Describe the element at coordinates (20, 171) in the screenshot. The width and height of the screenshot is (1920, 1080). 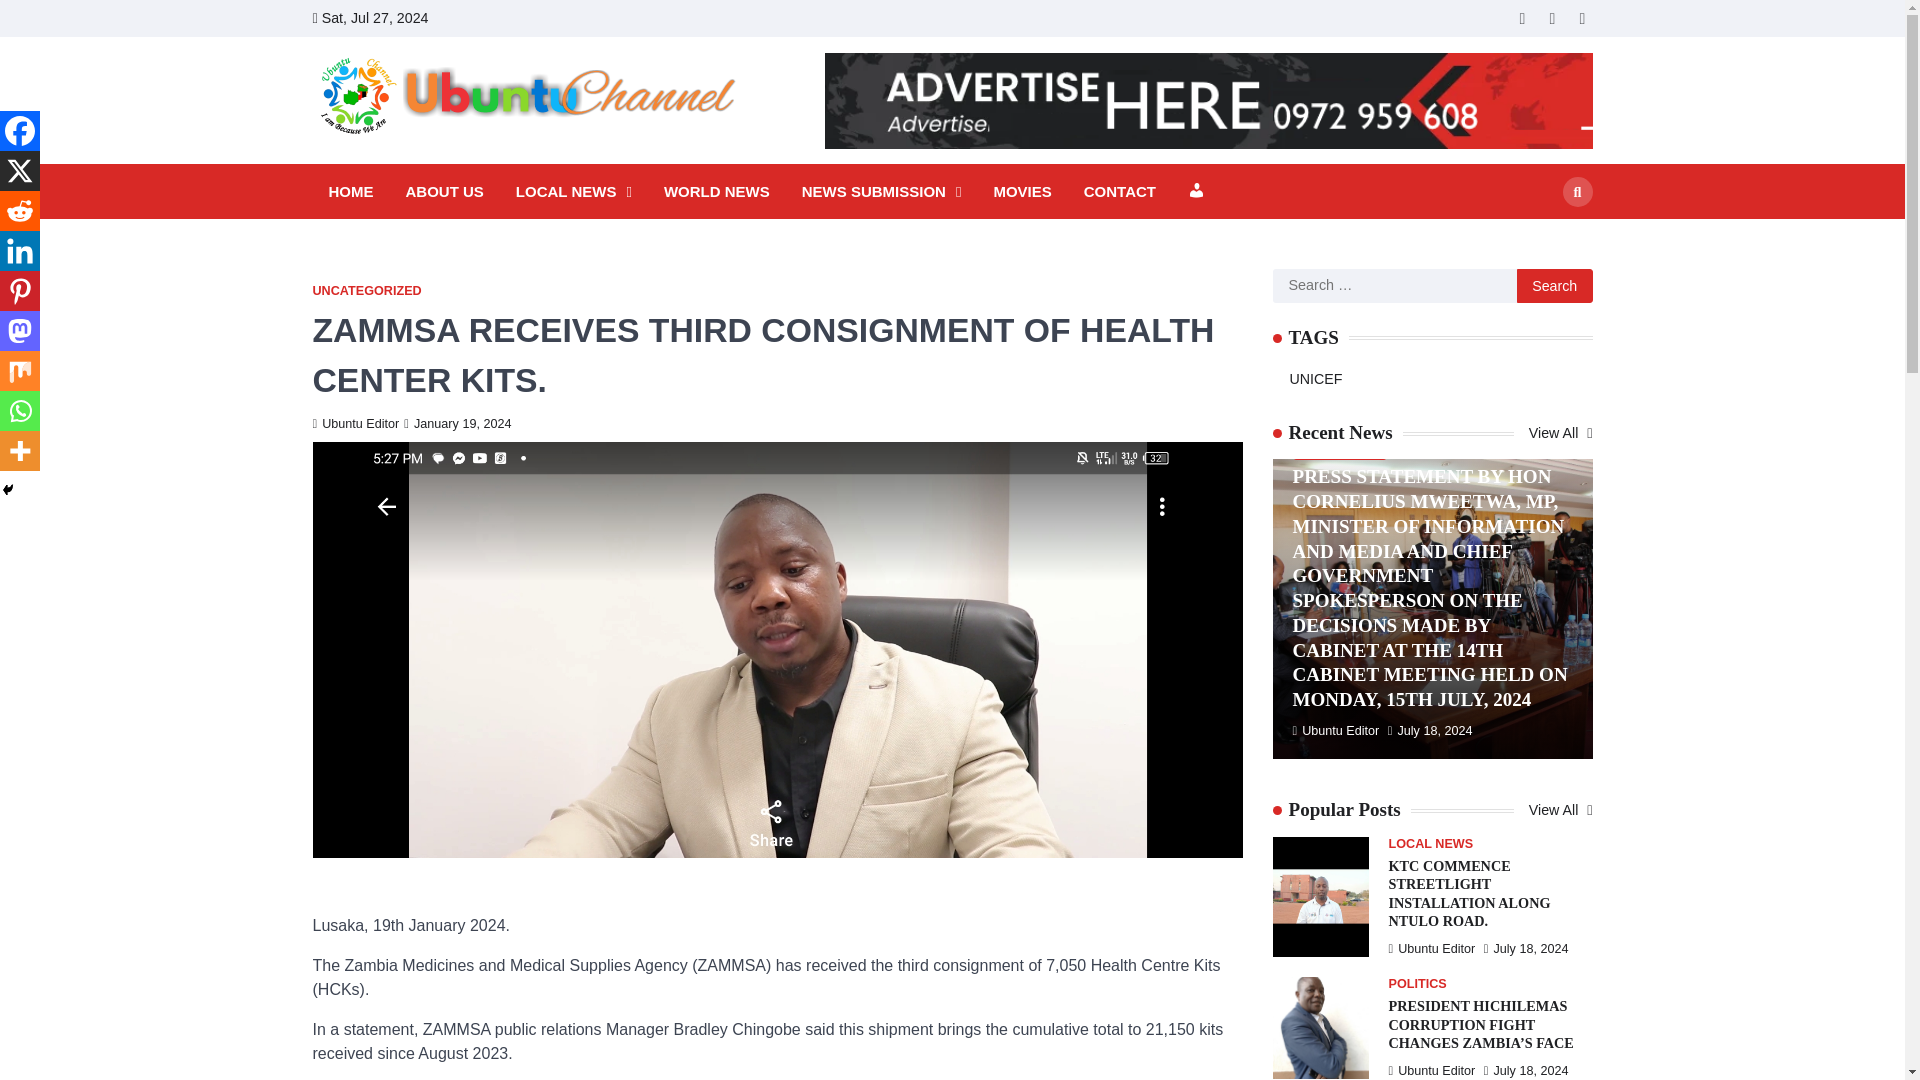
I see `X` at that location.